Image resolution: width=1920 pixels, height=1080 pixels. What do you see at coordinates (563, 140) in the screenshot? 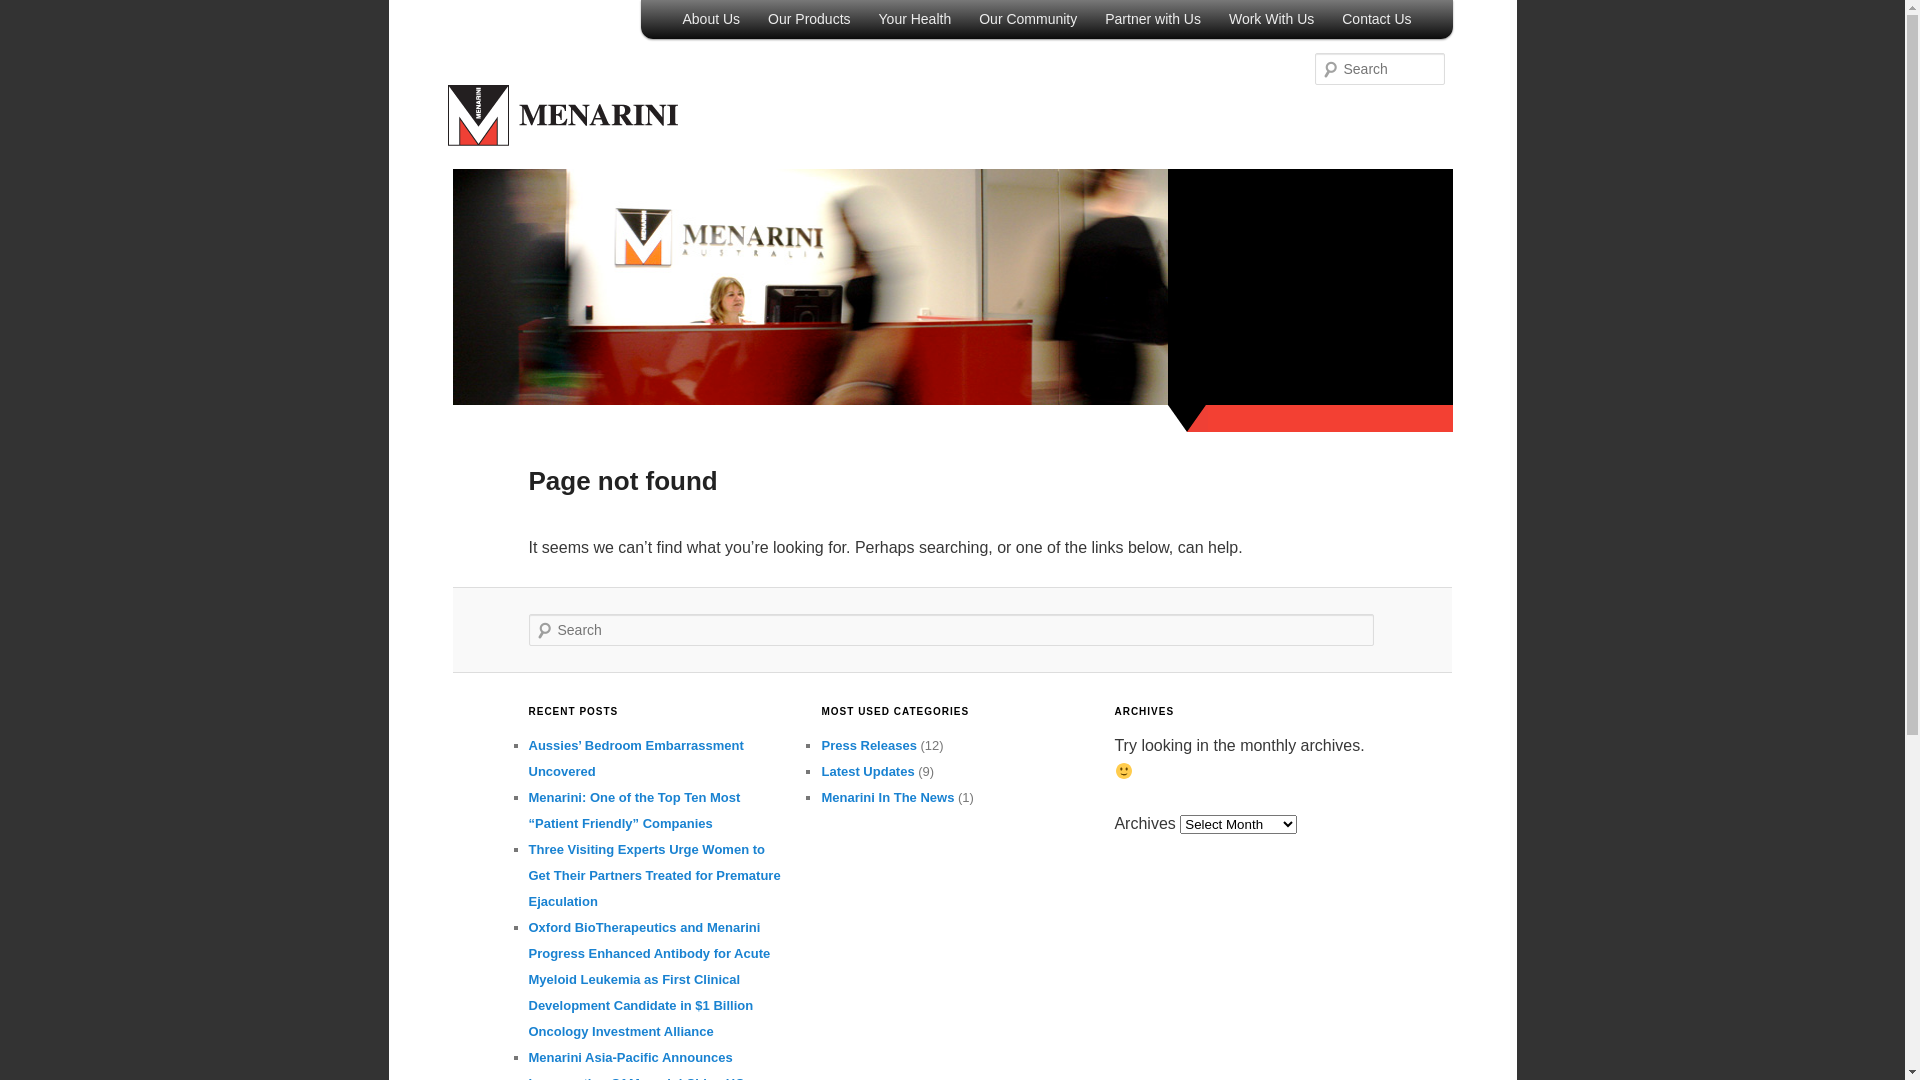
I see `Menarini` at bounding box center [563, 140].